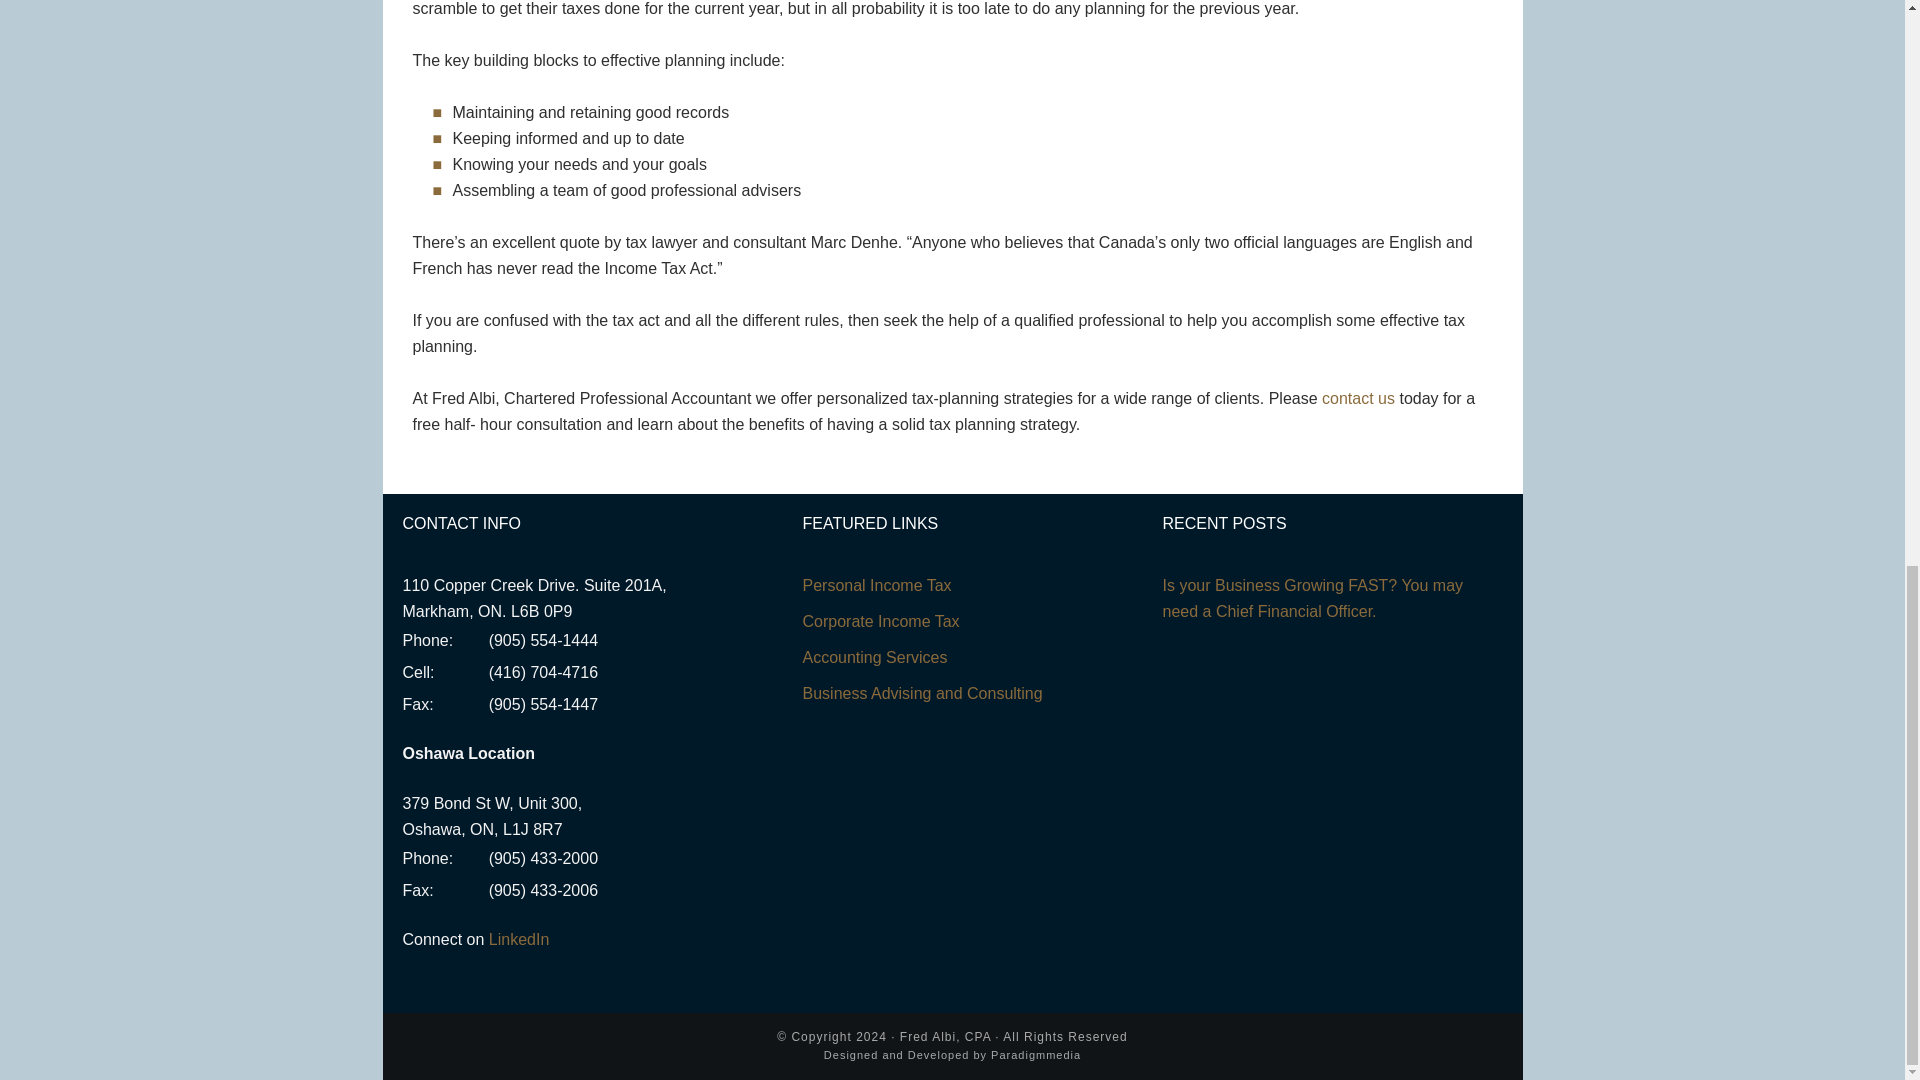 The width and height of the screenshot is (1920, 1080). Describe the element at coordinates (922, 693) in the screenshot. I see `Business Advising and Consulting` at that location.